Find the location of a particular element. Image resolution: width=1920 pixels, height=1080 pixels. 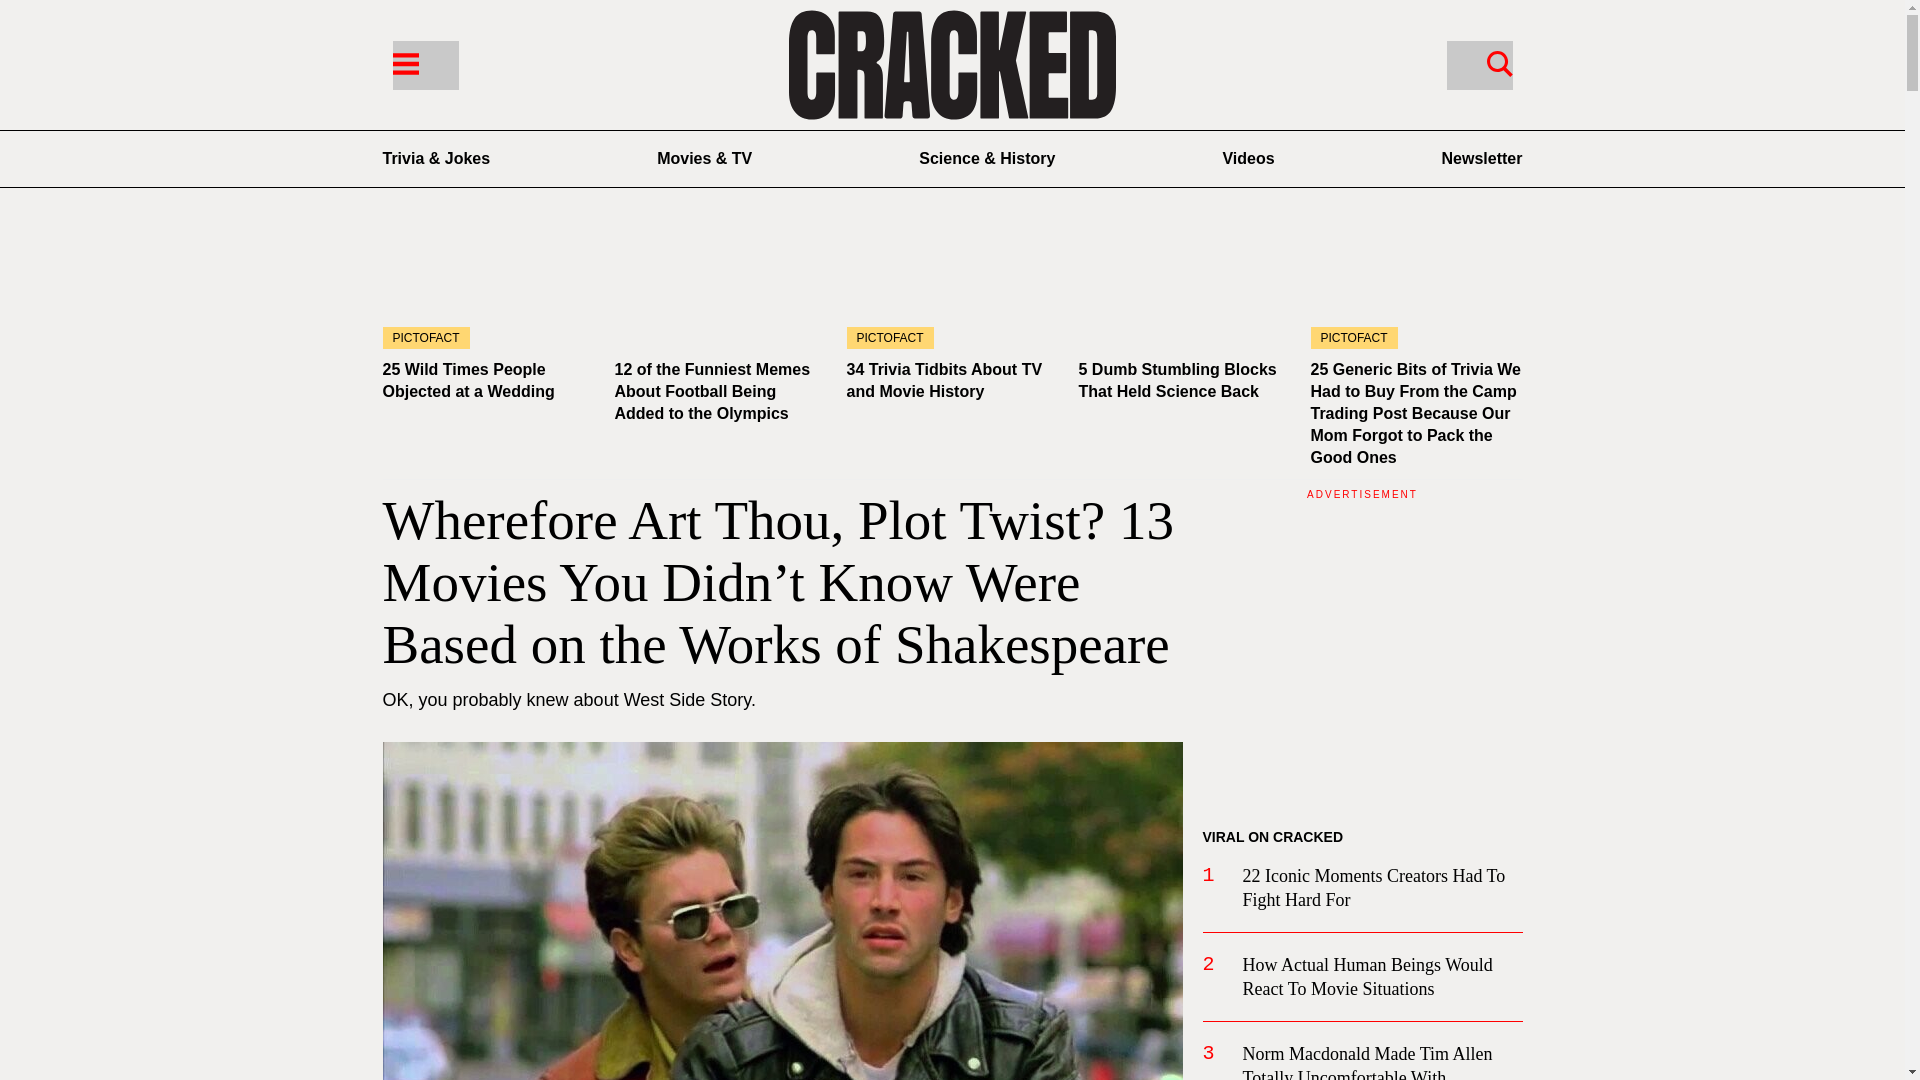

34 Trivia Tidbits About TV and Movie History is located at coordinates (944, 380).